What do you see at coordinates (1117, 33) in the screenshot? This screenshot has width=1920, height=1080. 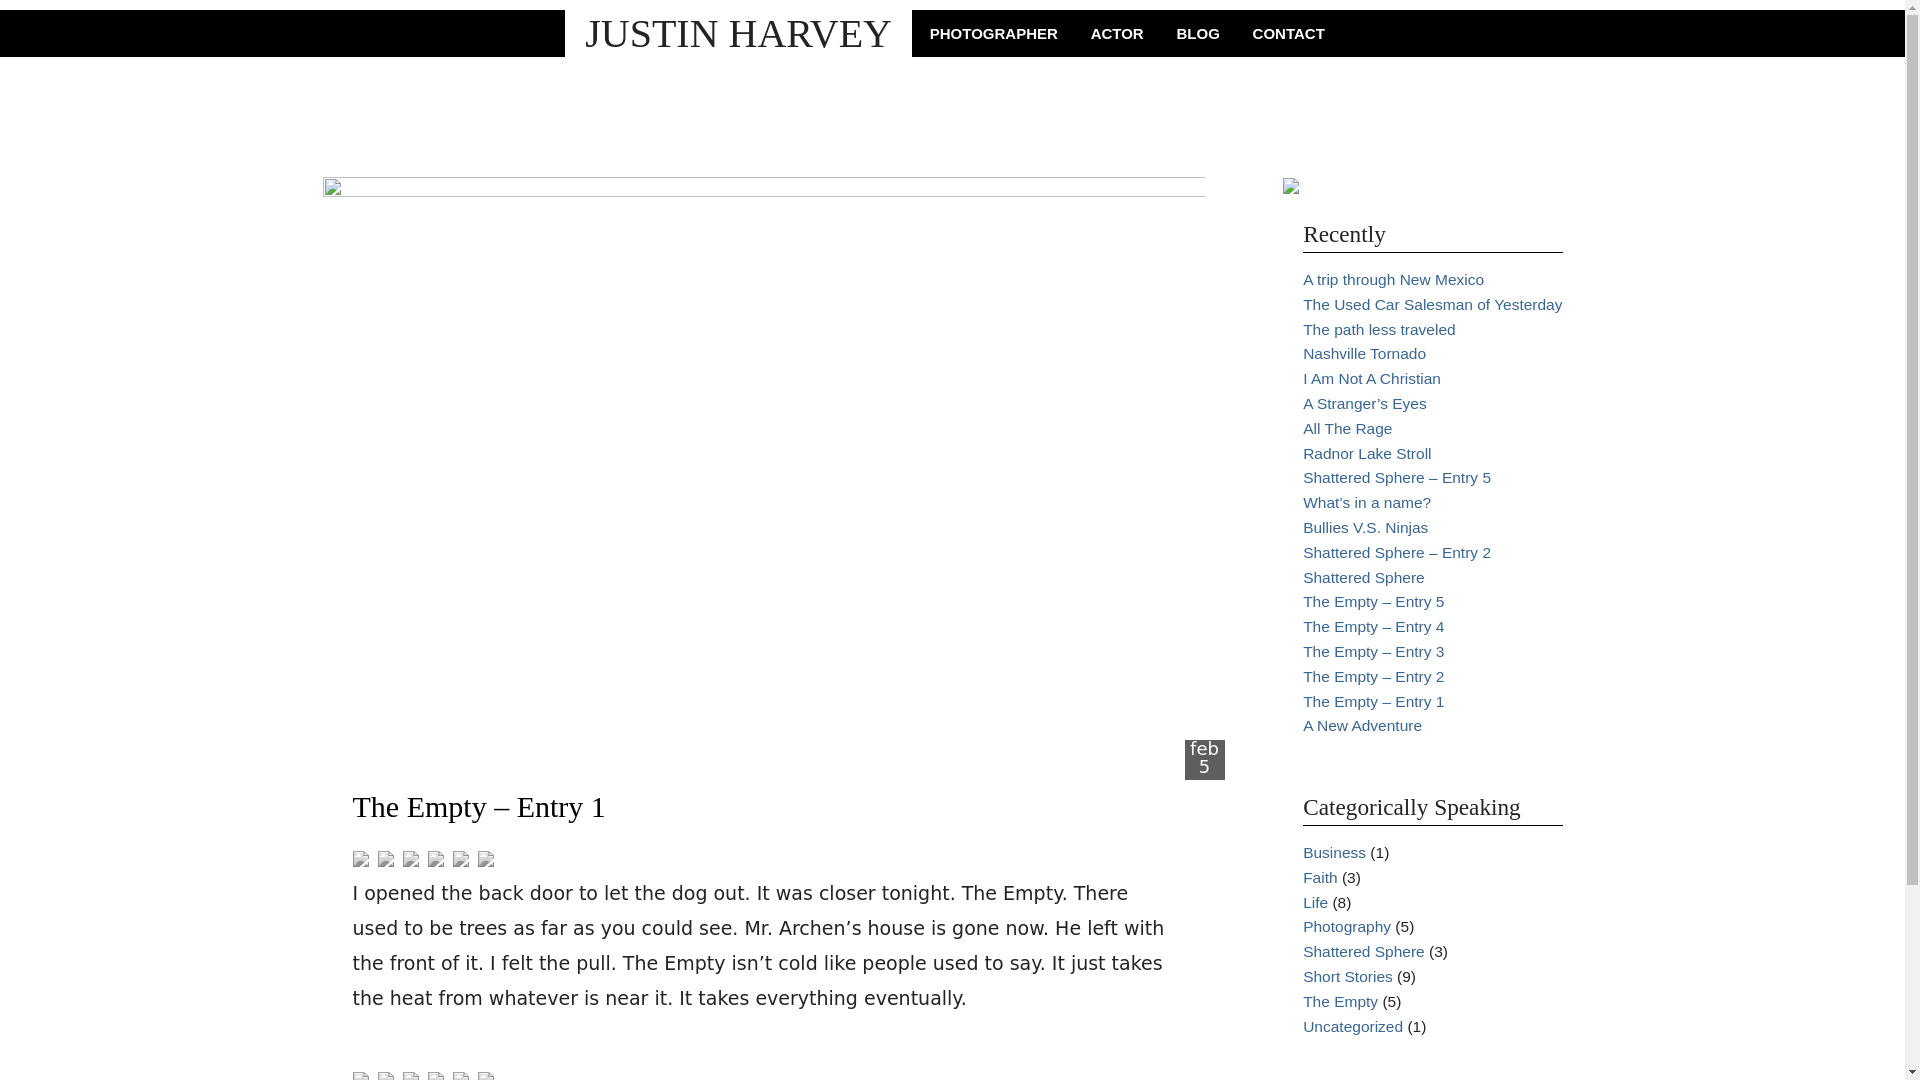 I see `ACTOR` at bounding box center [1117, 33].